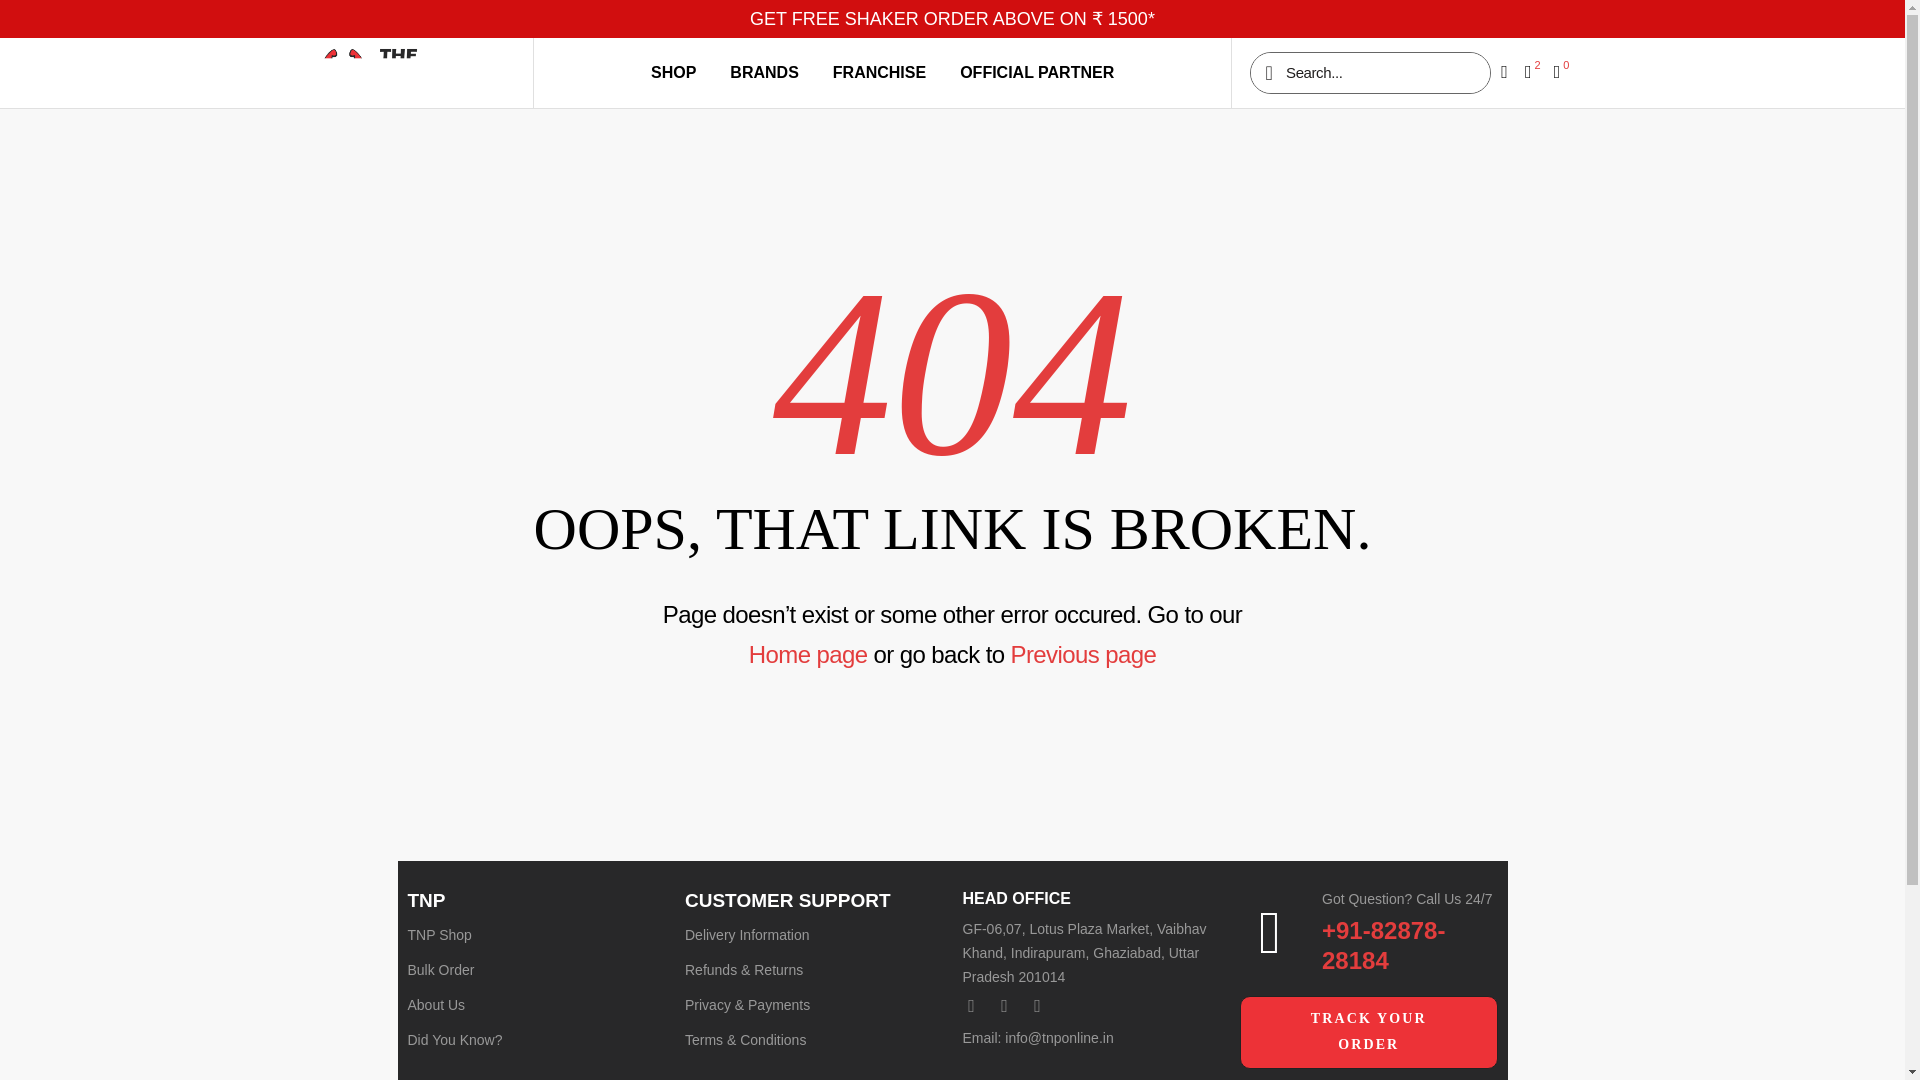  Describe the element at coordinates (1380, 72) in the screenshot. I see `Search` at that location.